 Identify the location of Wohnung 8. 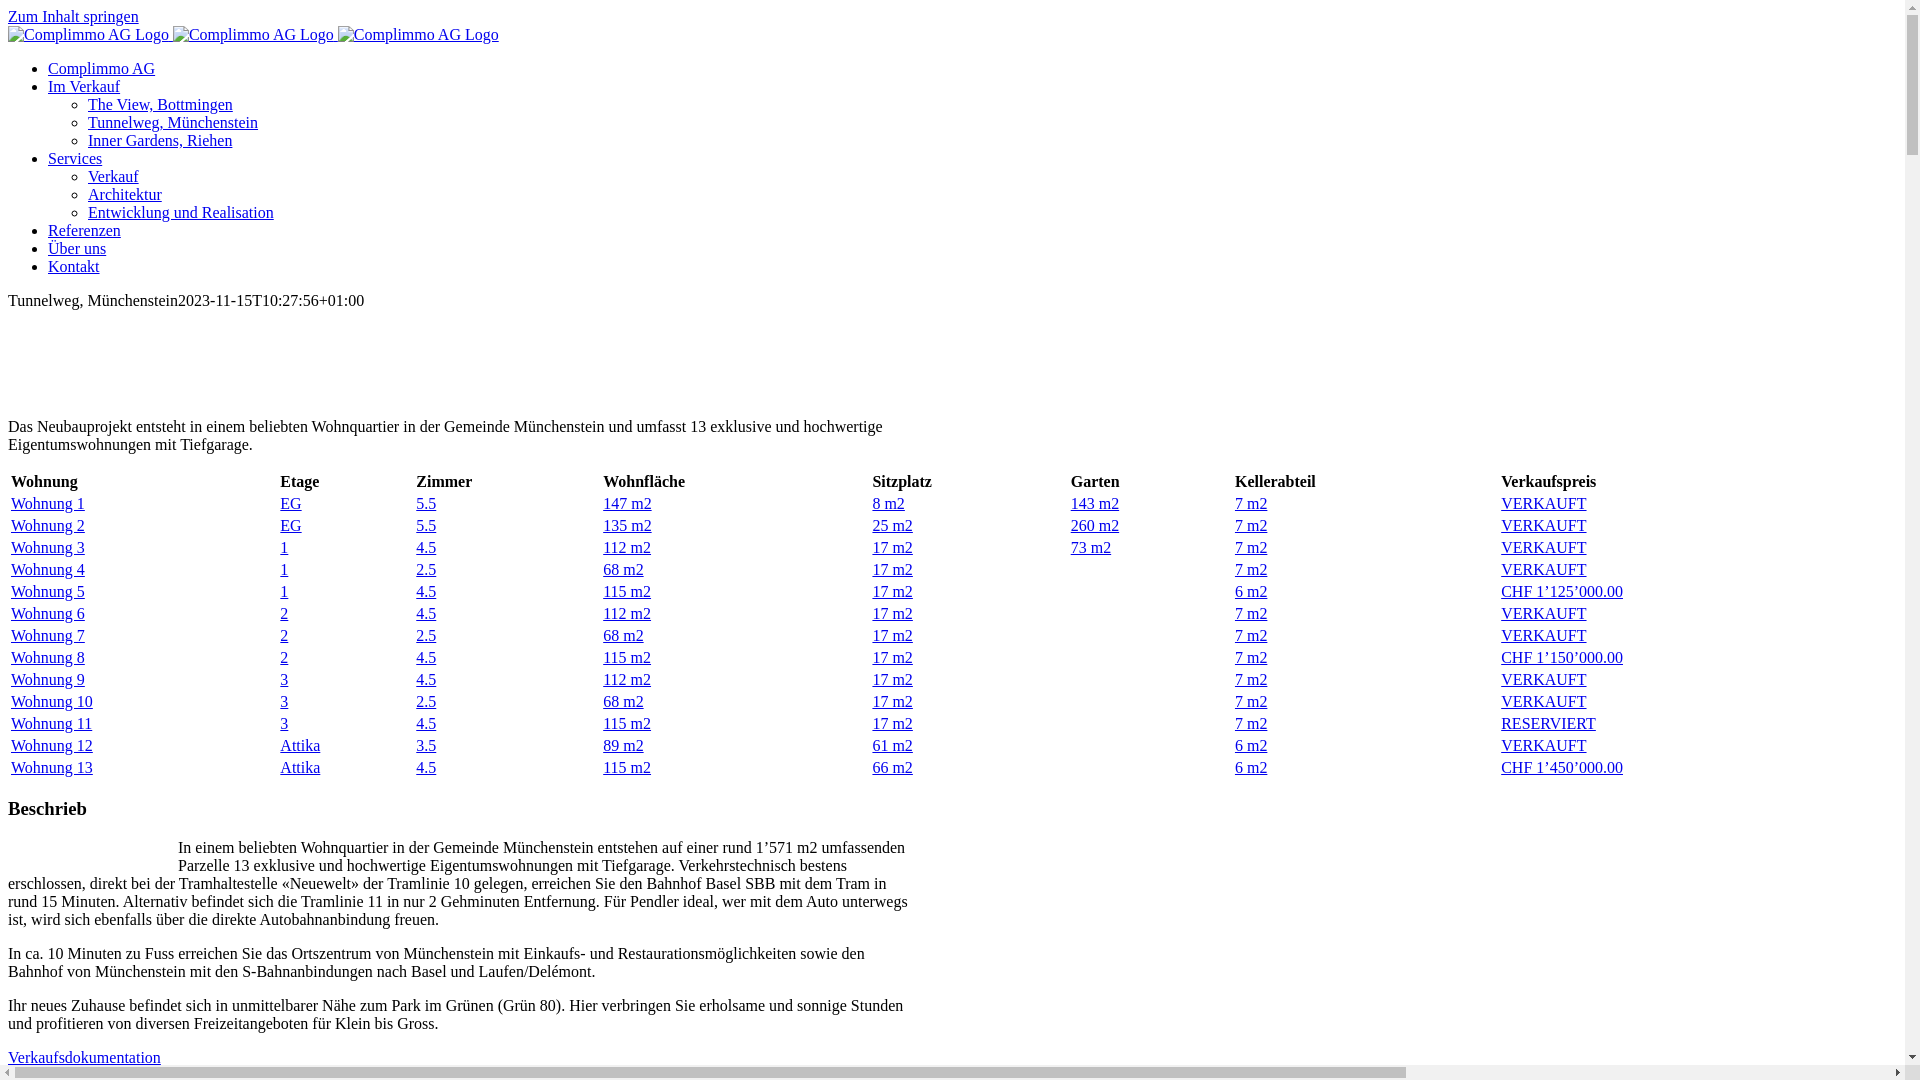
(48, 658).